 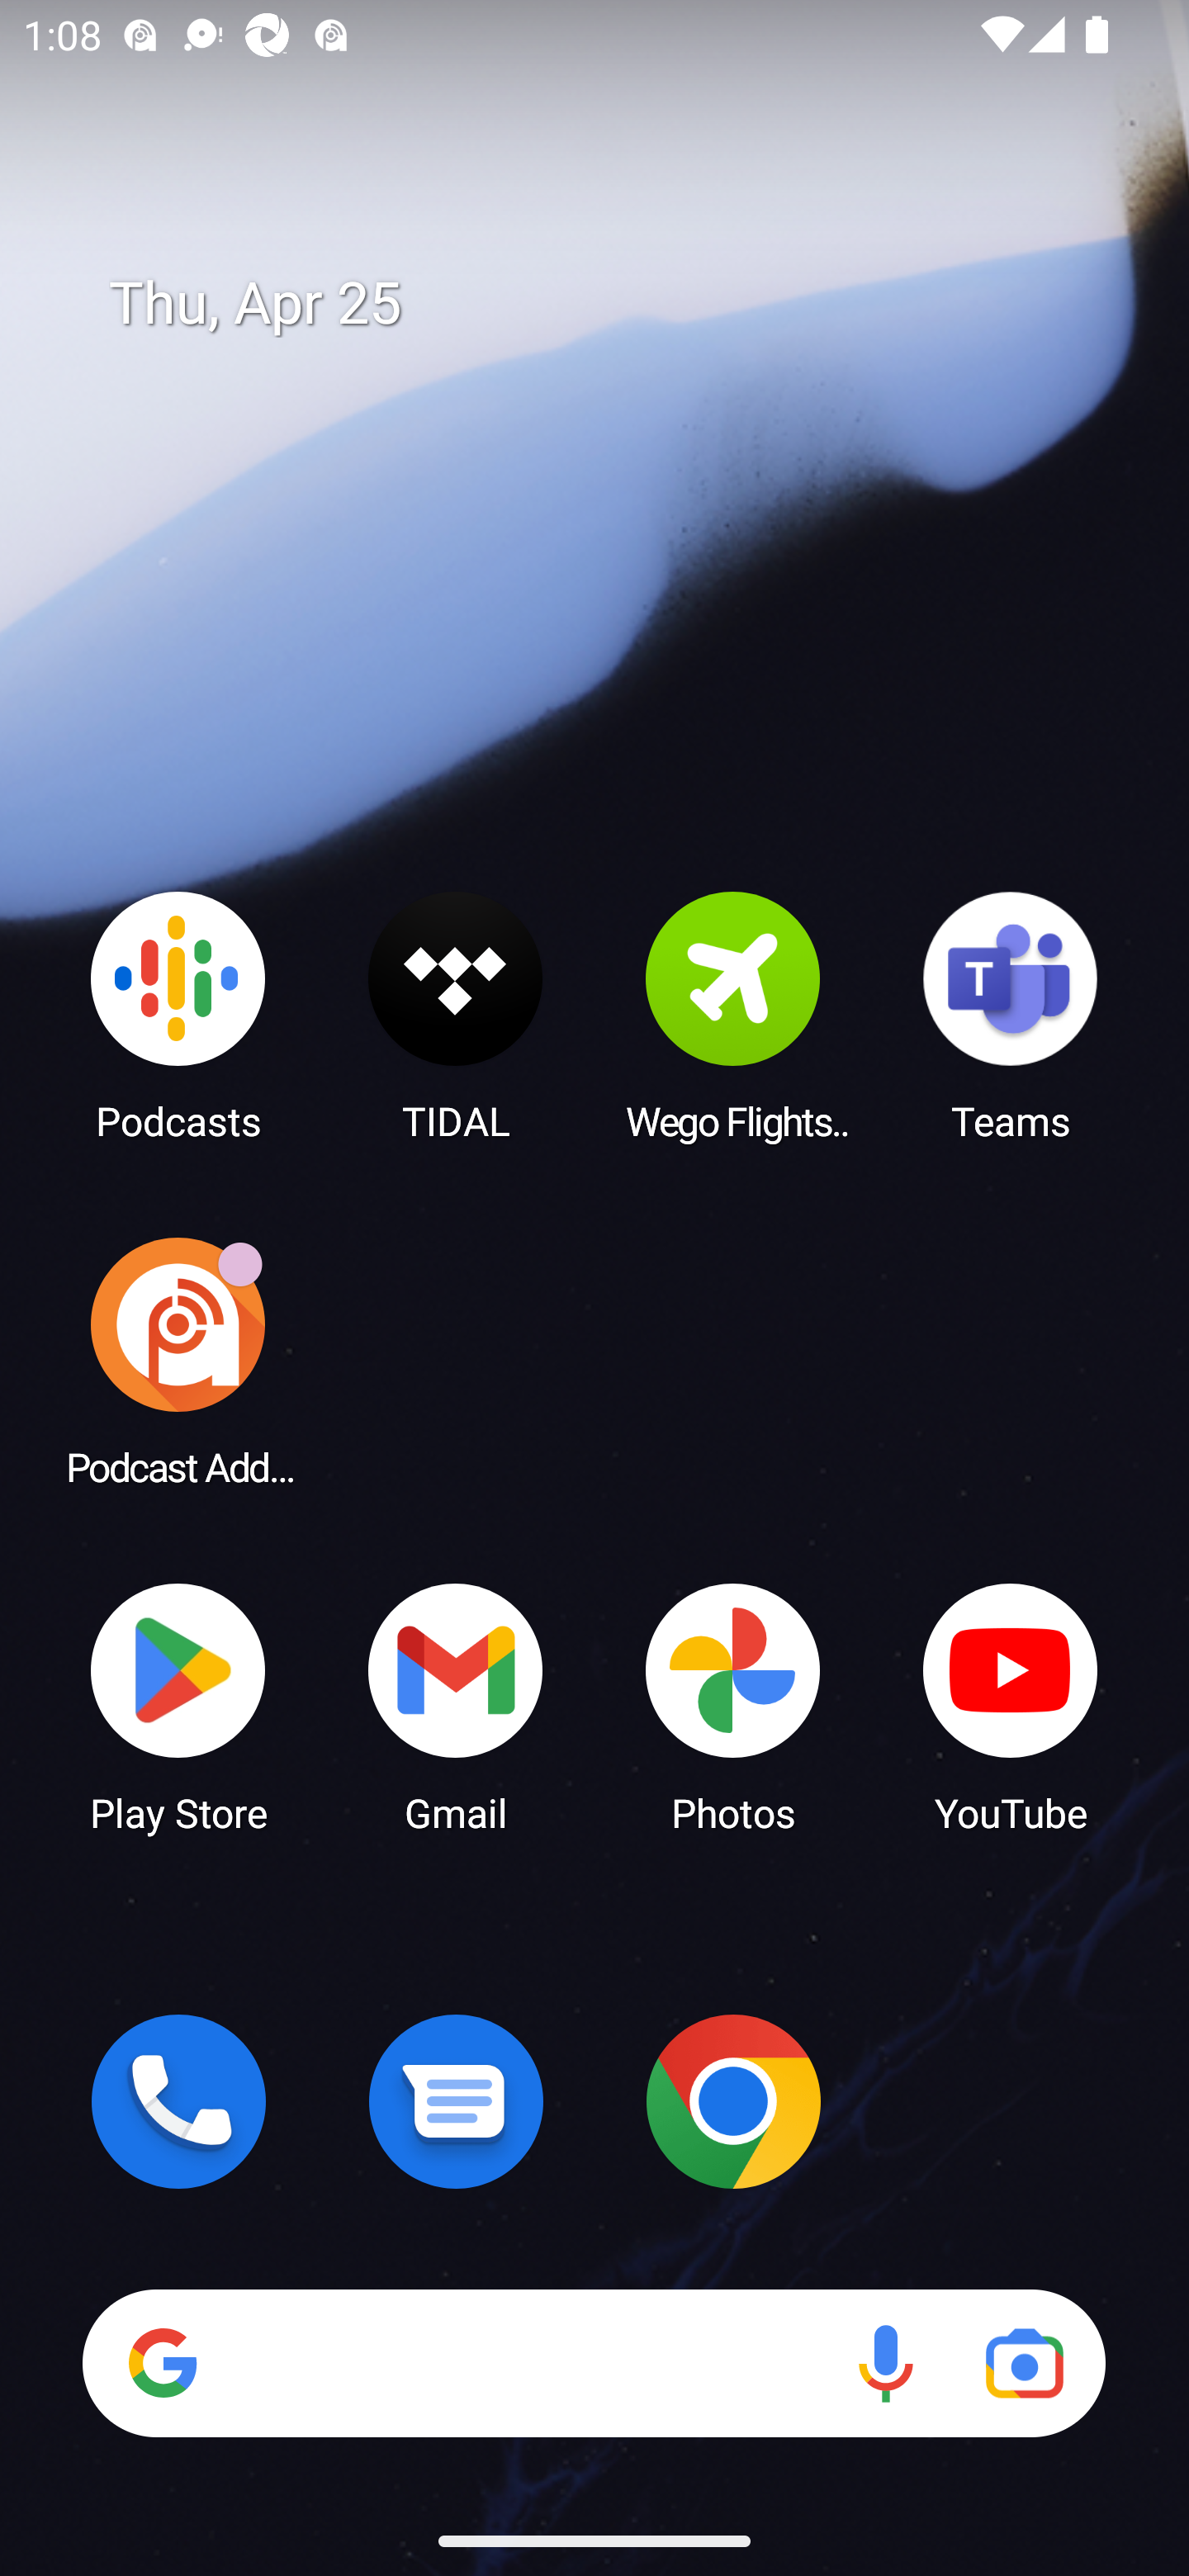 I want to click on Voice search, so click(x=885, y=2363).